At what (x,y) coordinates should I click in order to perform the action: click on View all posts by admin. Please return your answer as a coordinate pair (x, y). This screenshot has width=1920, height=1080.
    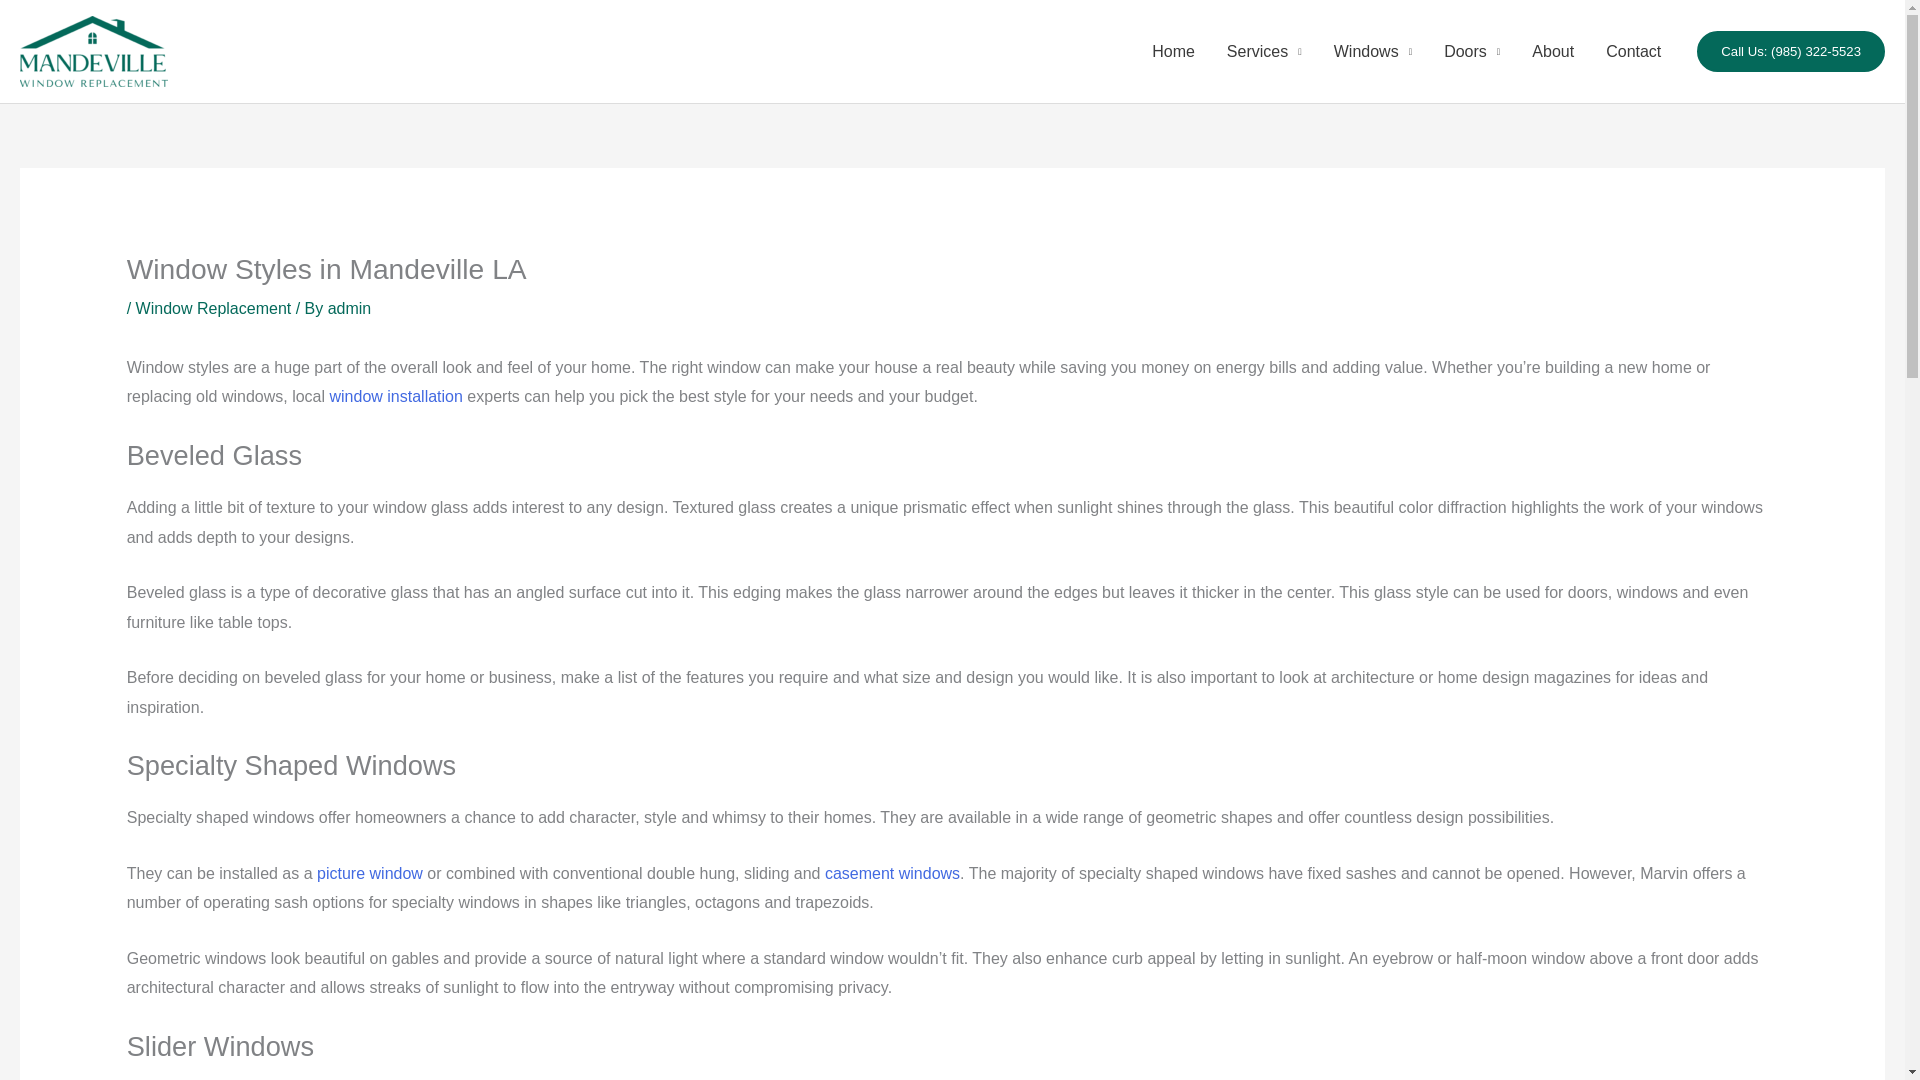
    Looking at the image, I should click on (350, 308).